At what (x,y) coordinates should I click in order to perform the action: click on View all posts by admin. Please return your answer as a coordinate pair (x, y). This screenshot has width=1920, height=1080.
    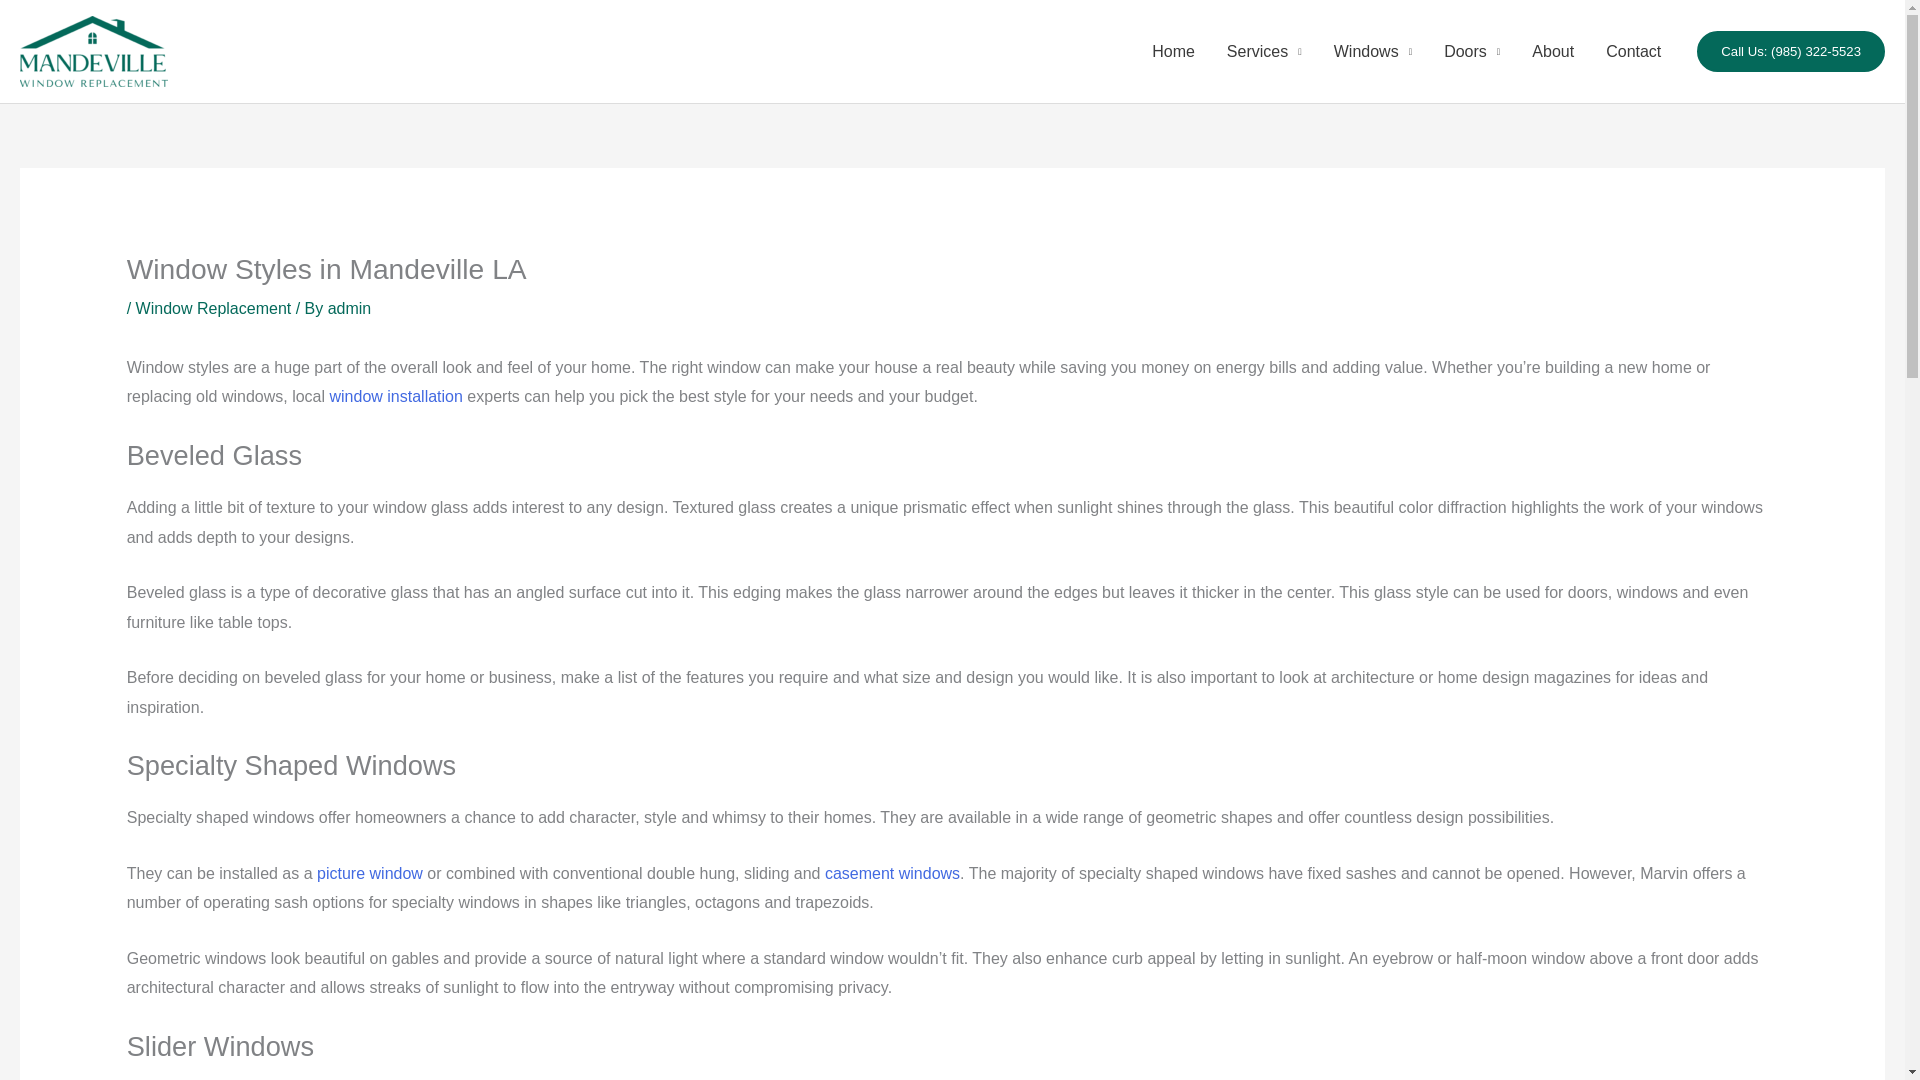
    Looking at the image, I should click on (350, 308).